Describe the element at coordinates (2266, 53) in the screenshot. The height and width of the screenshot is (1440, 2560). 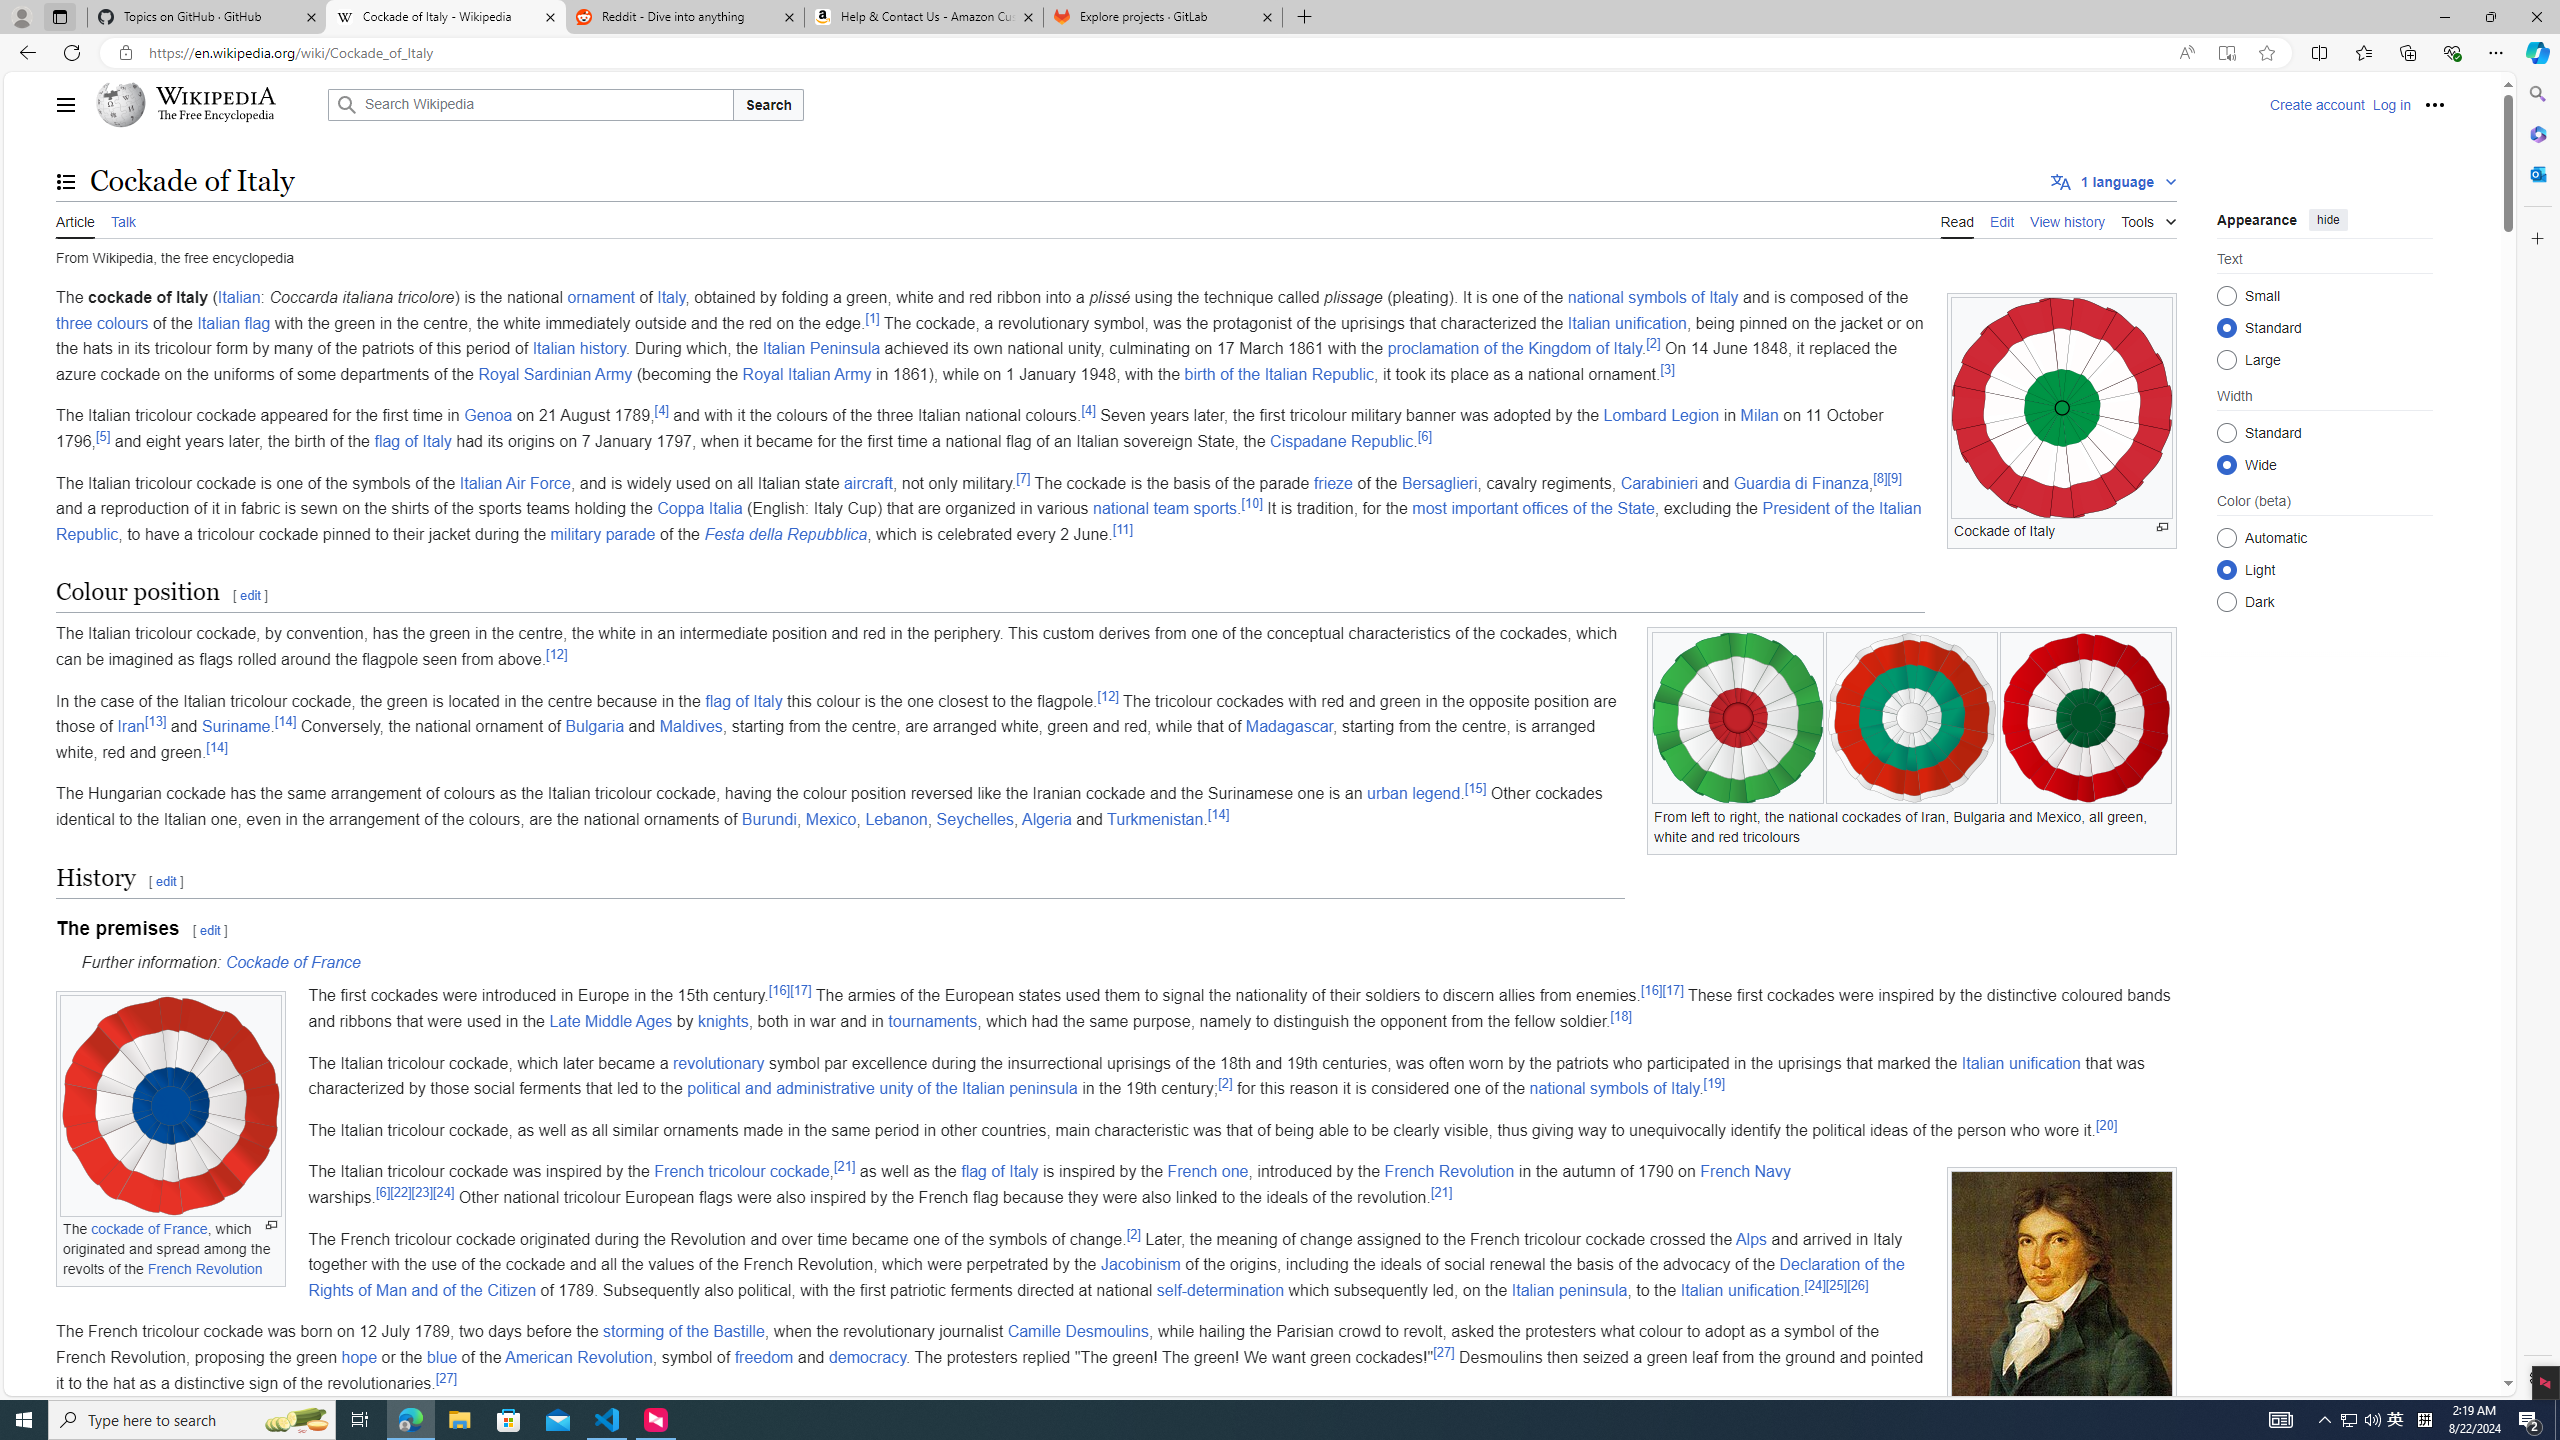
I see `Add this page to favorites (Ctrl+D)` at that location.